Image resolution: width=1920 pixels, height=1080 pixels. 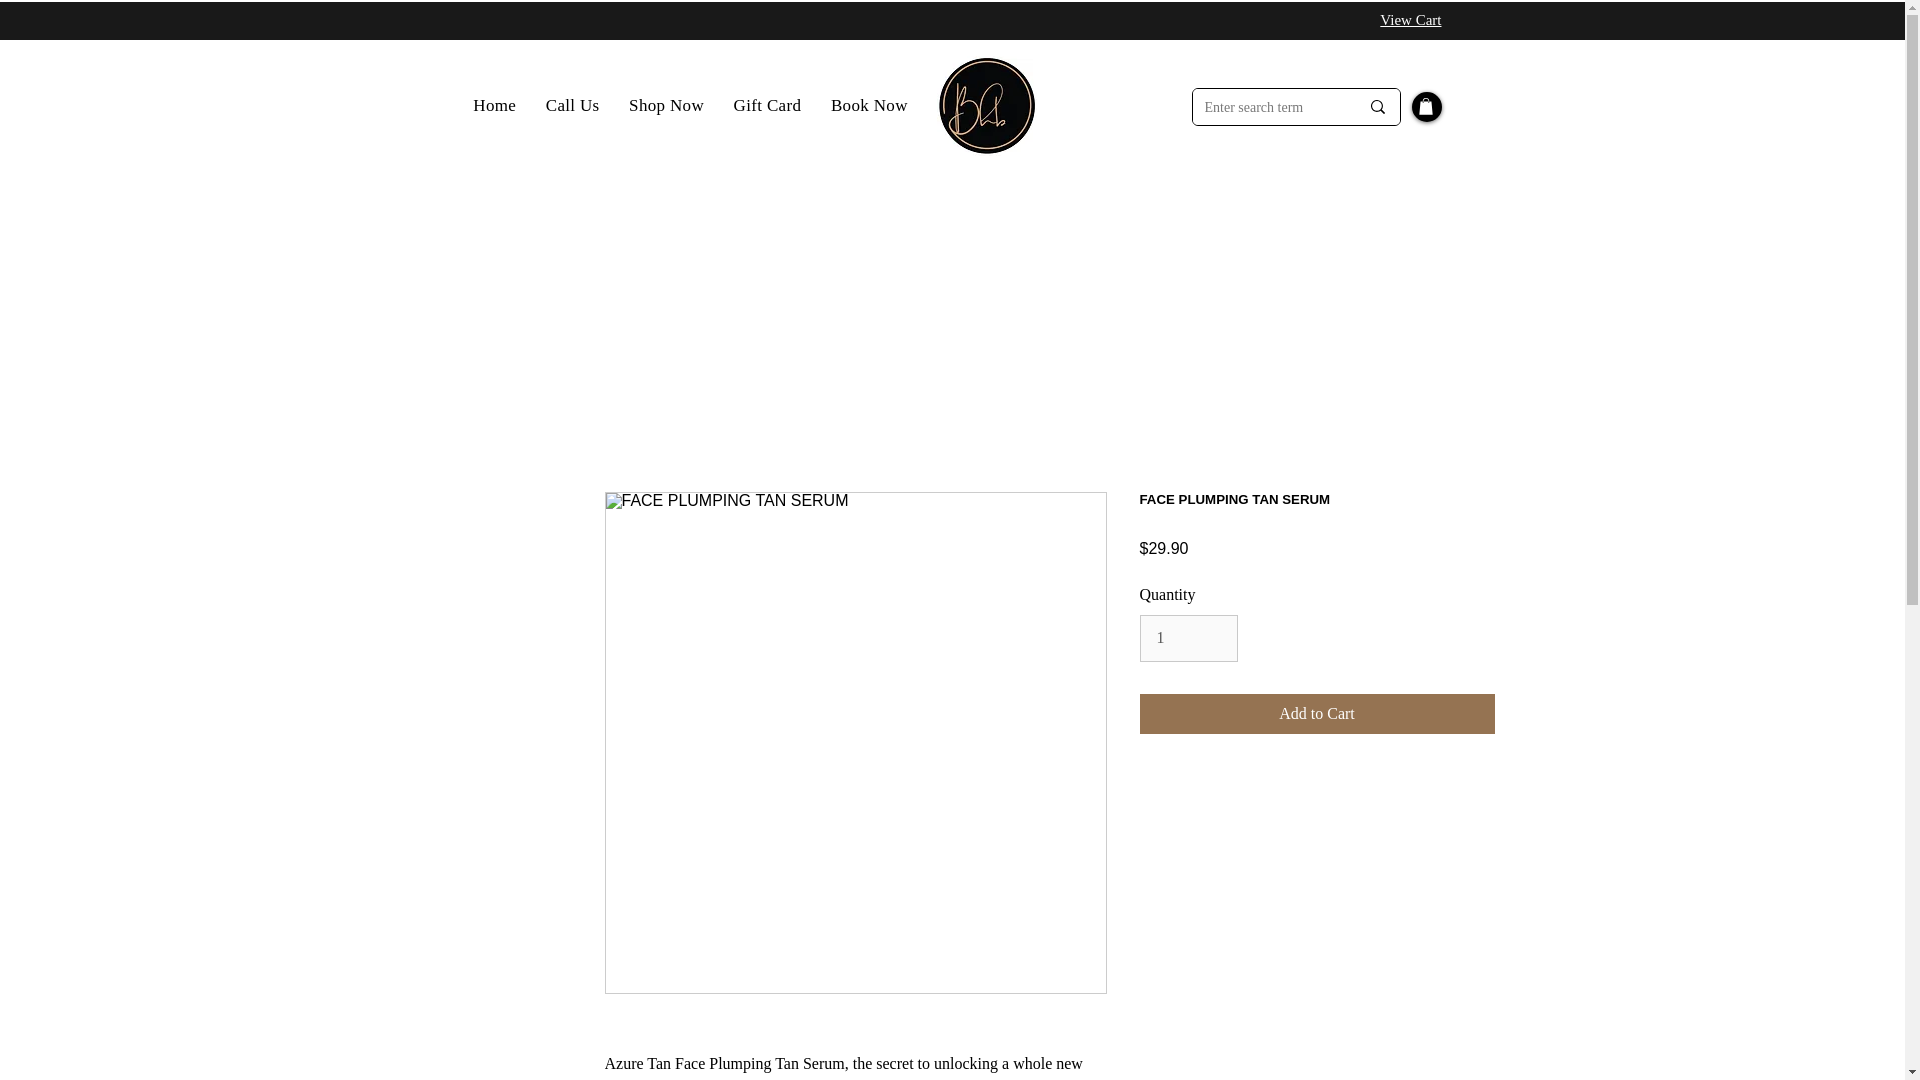 What do you see at coordinates (768, 106) in the screenshot?
I see `Gift Card` at bounding box center [768, 106].